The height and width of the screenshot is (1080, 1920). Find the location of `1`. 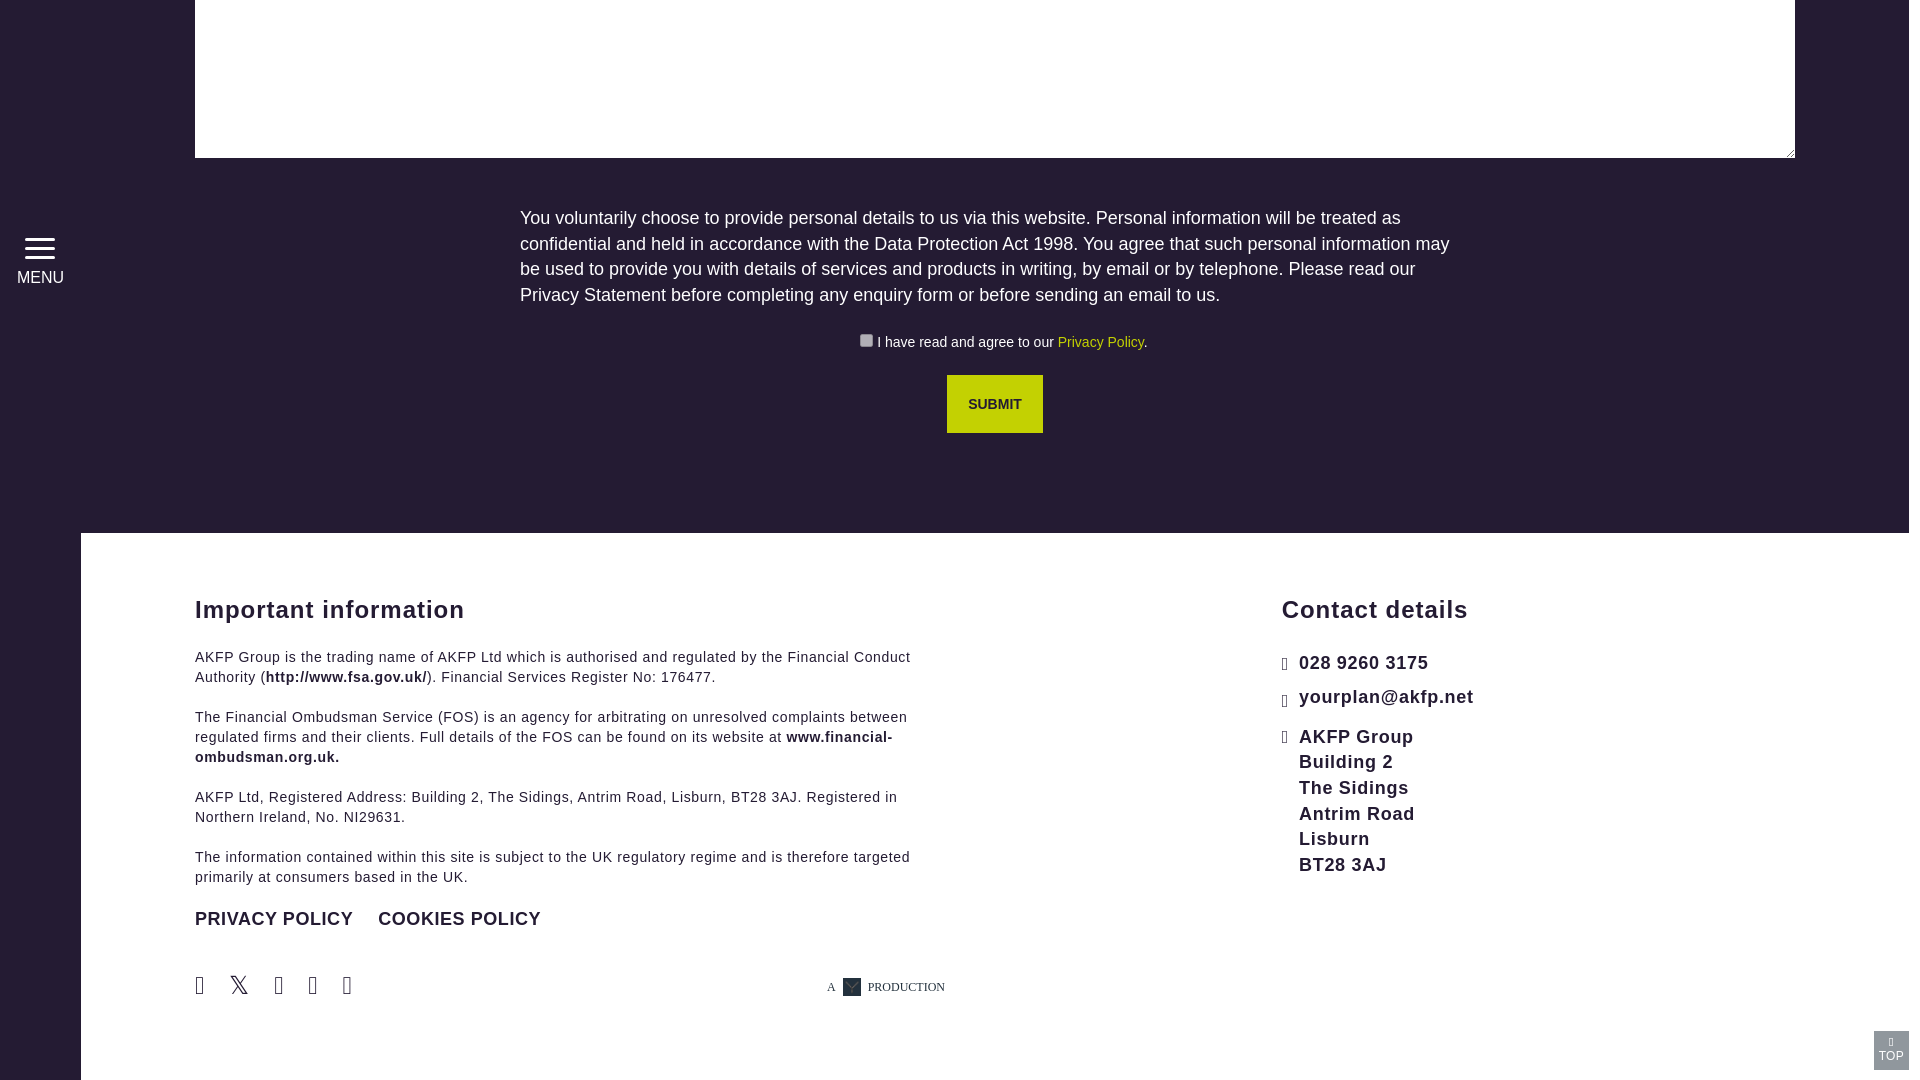

1 is located at coordinates (866, 340).